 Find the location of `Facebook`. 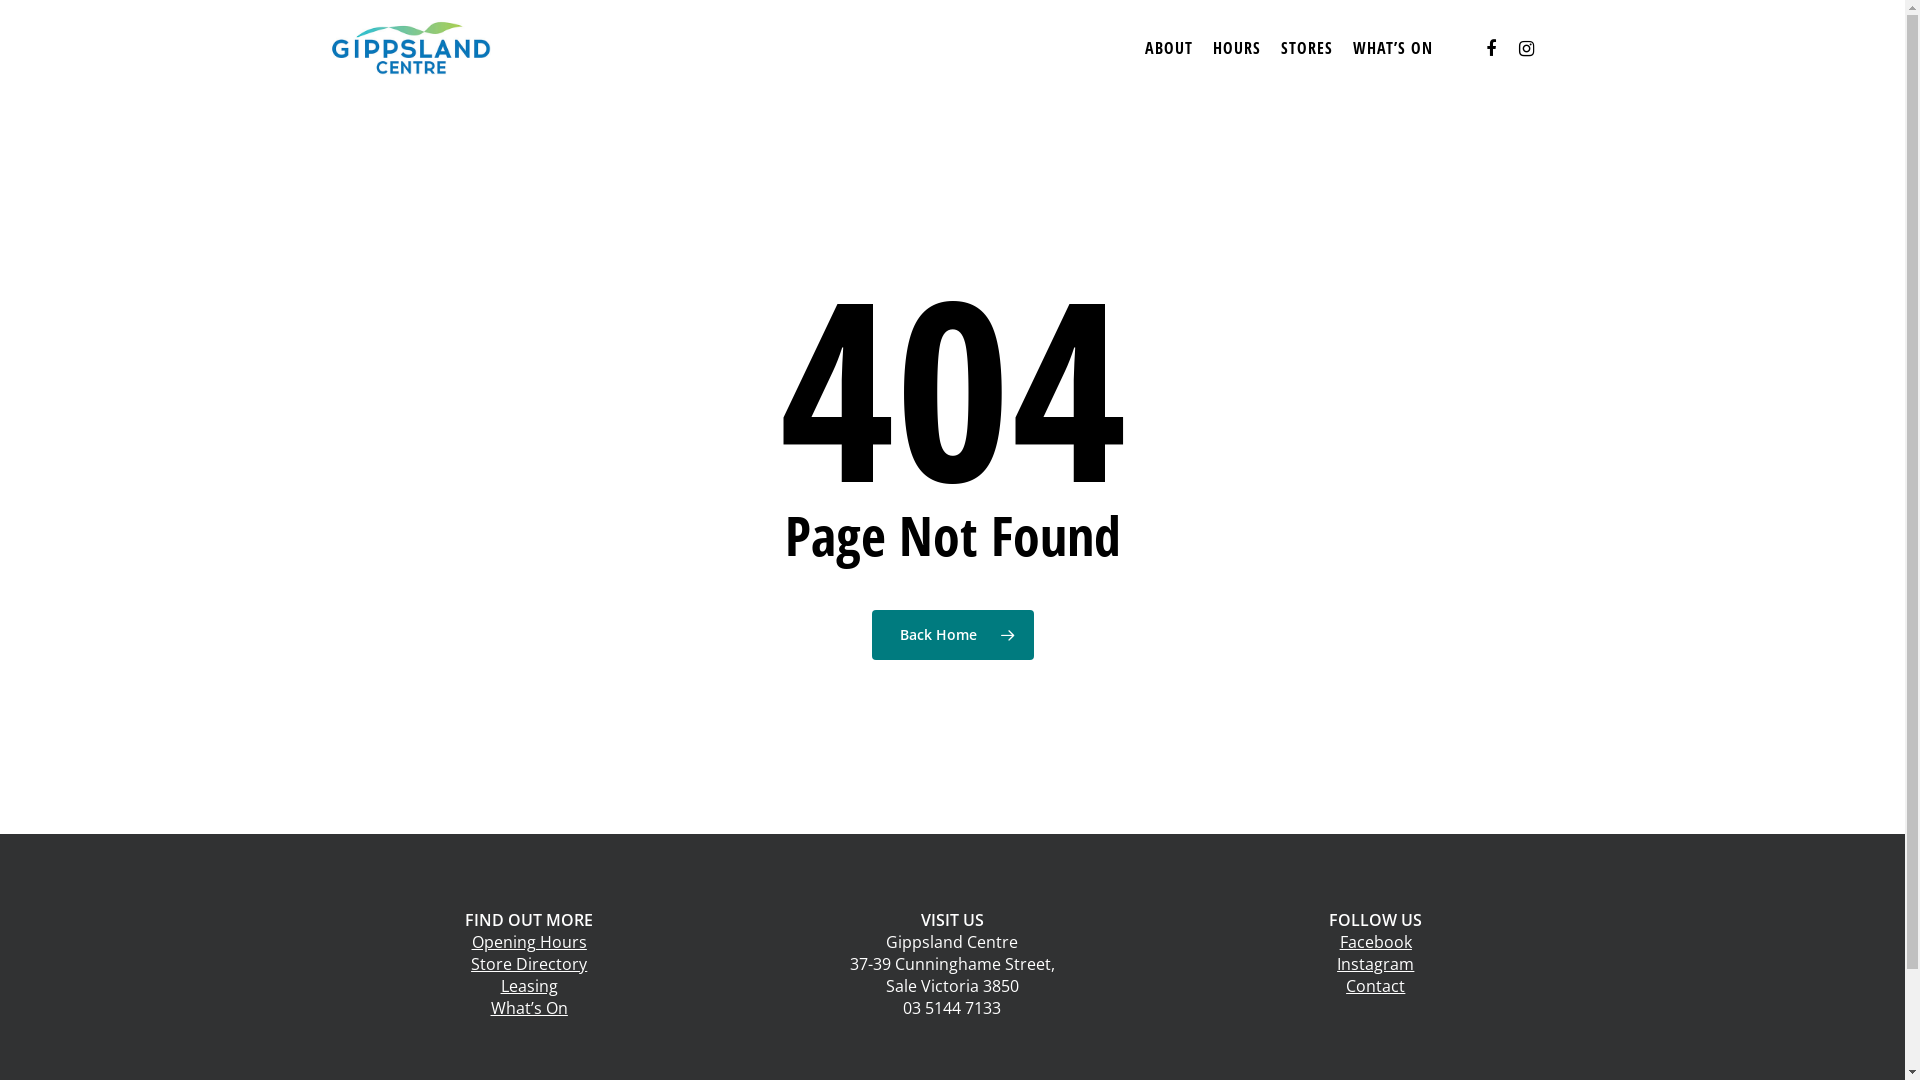

Facebook is located at coordinates (1376, 942).